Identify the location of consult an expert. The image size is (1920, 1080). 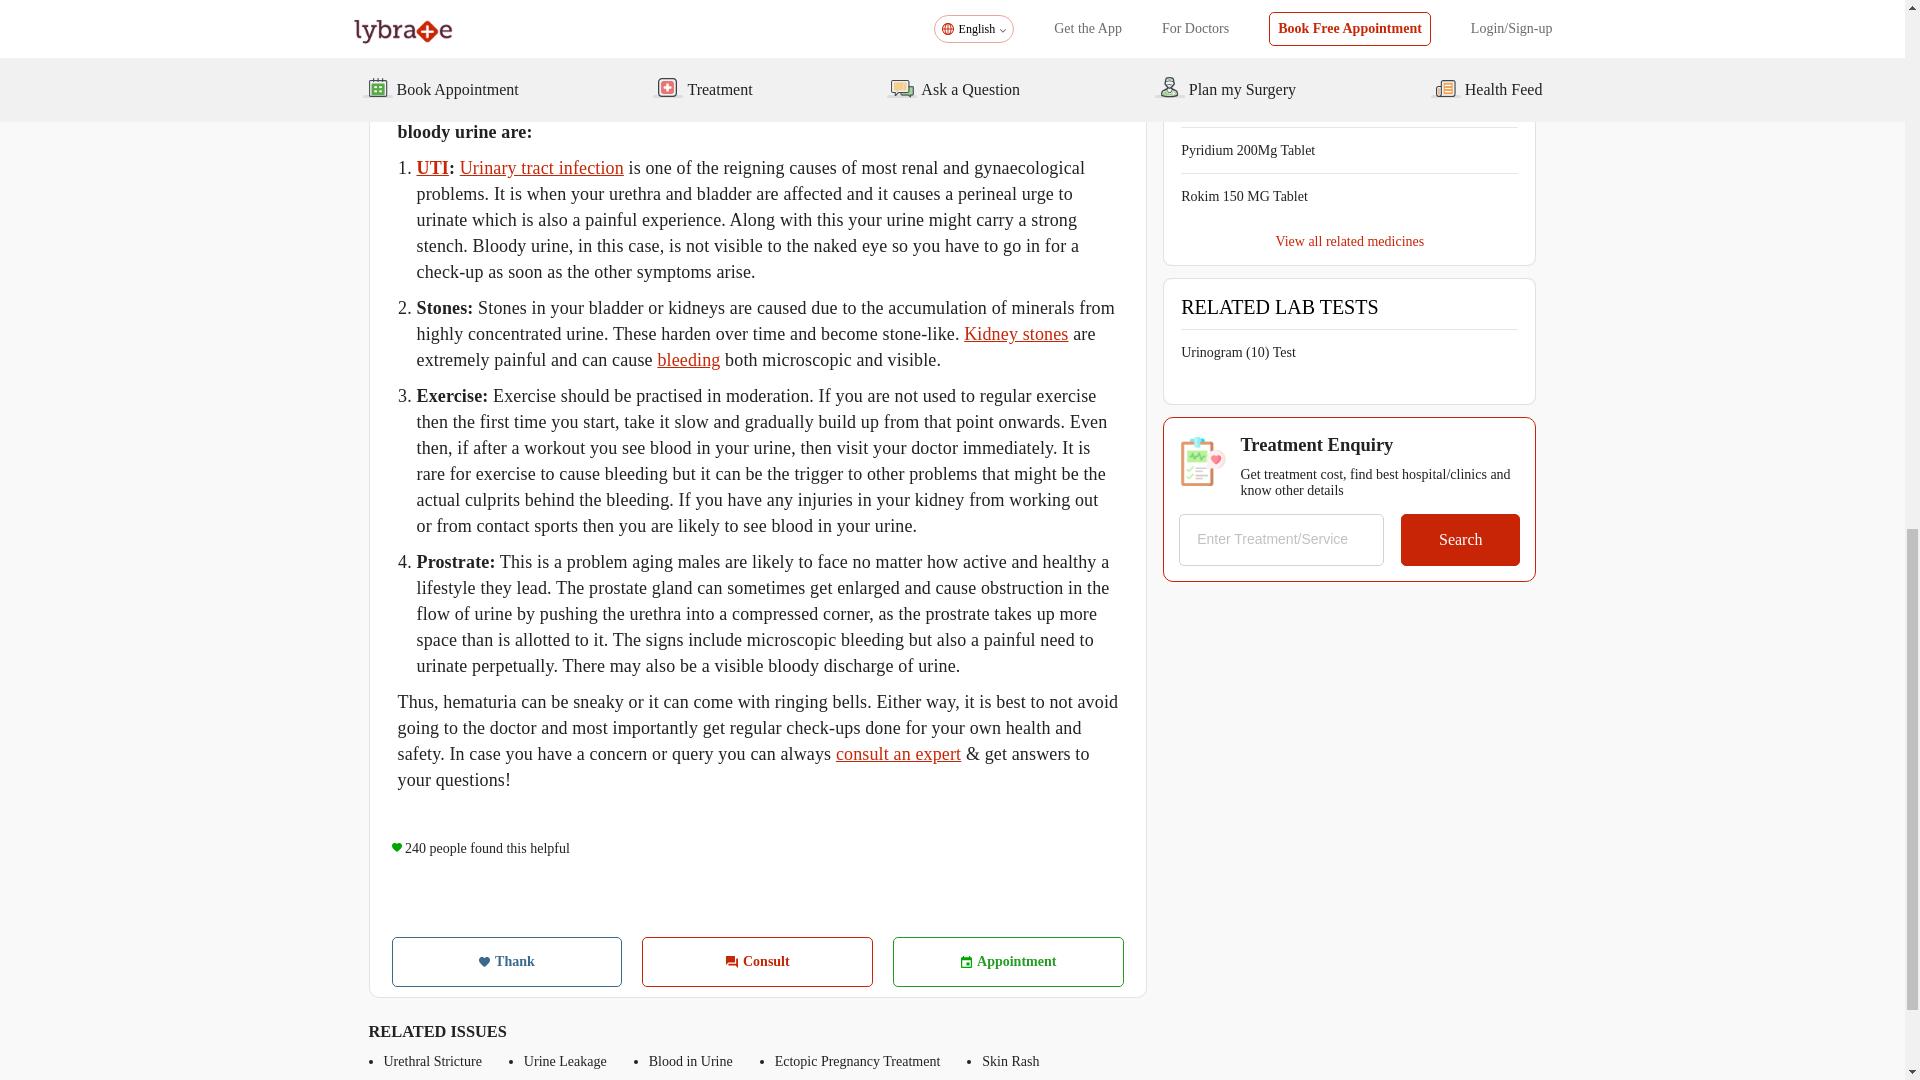
(898, 754).